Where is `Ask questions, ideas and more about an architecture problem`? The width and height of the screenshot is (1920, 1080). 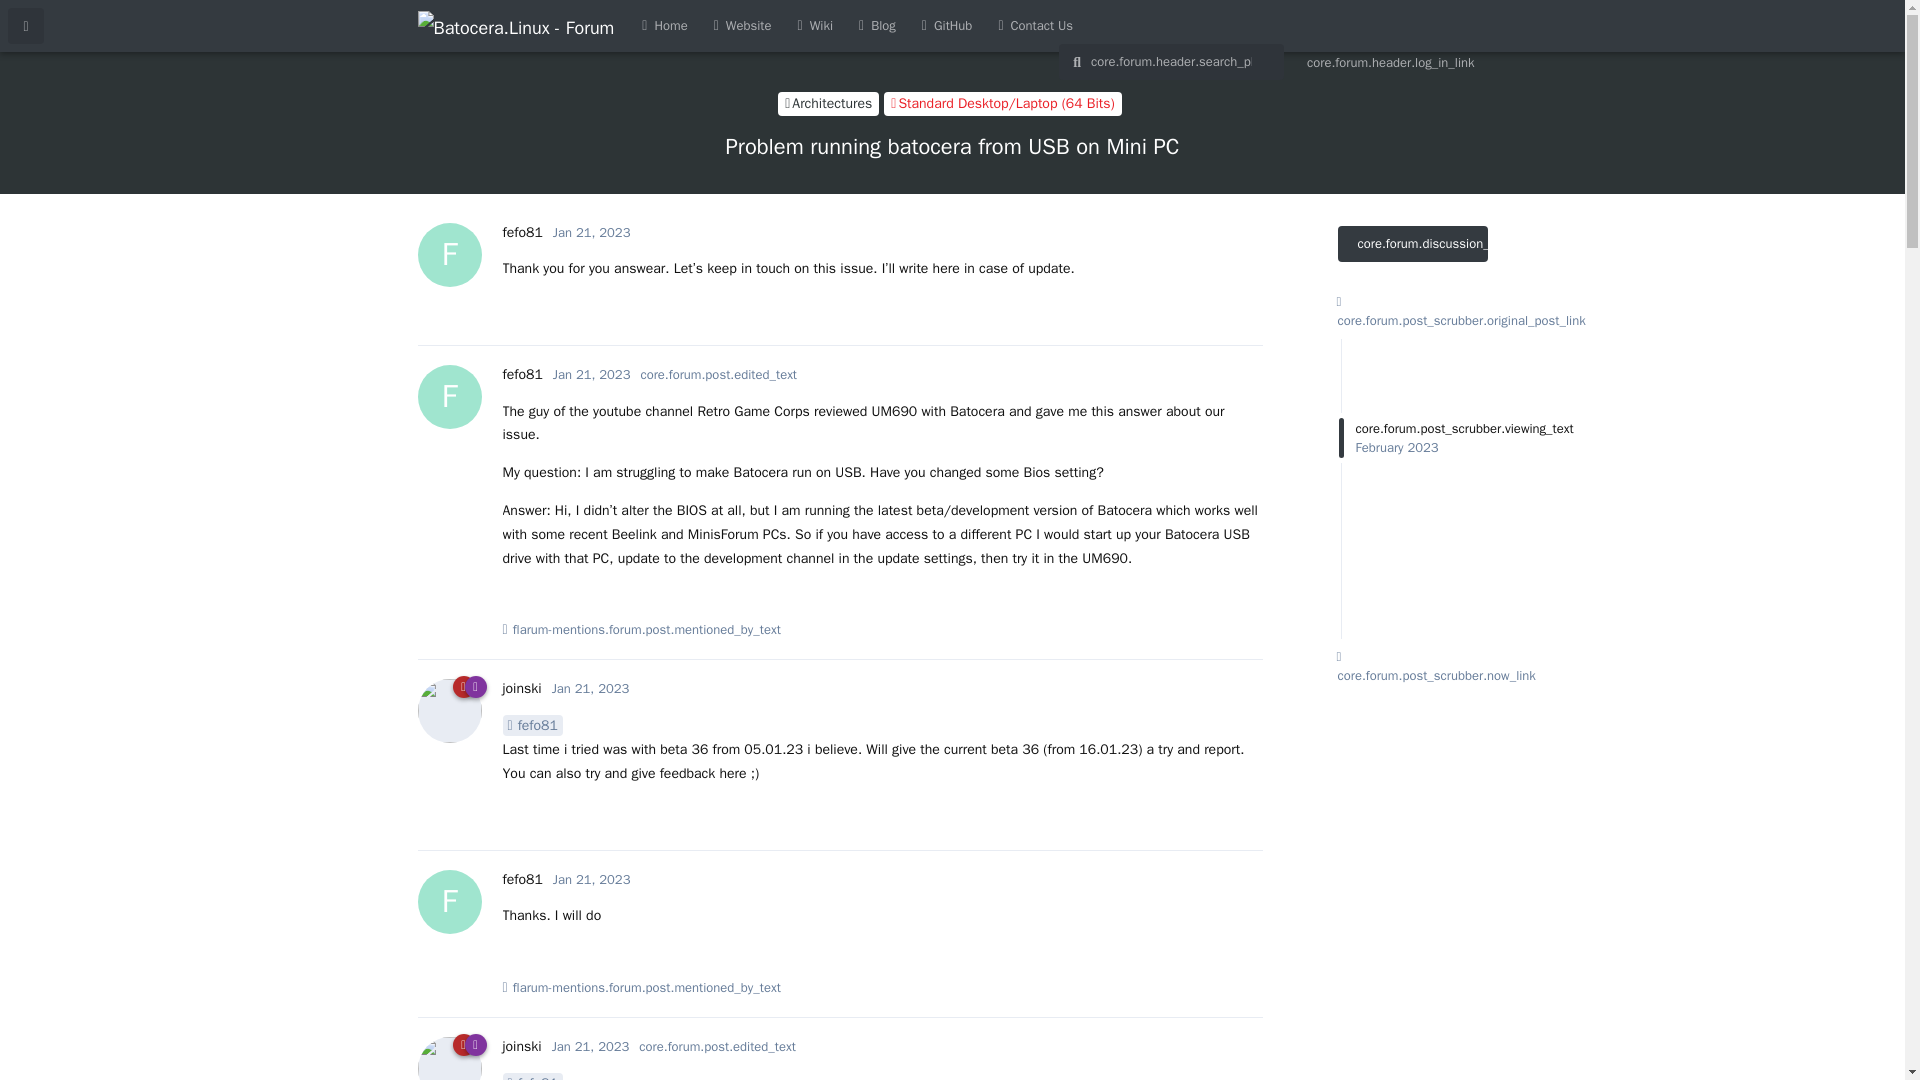
Ask questions, ideas and more about an architecture problem is located at coordinates (664, 26).